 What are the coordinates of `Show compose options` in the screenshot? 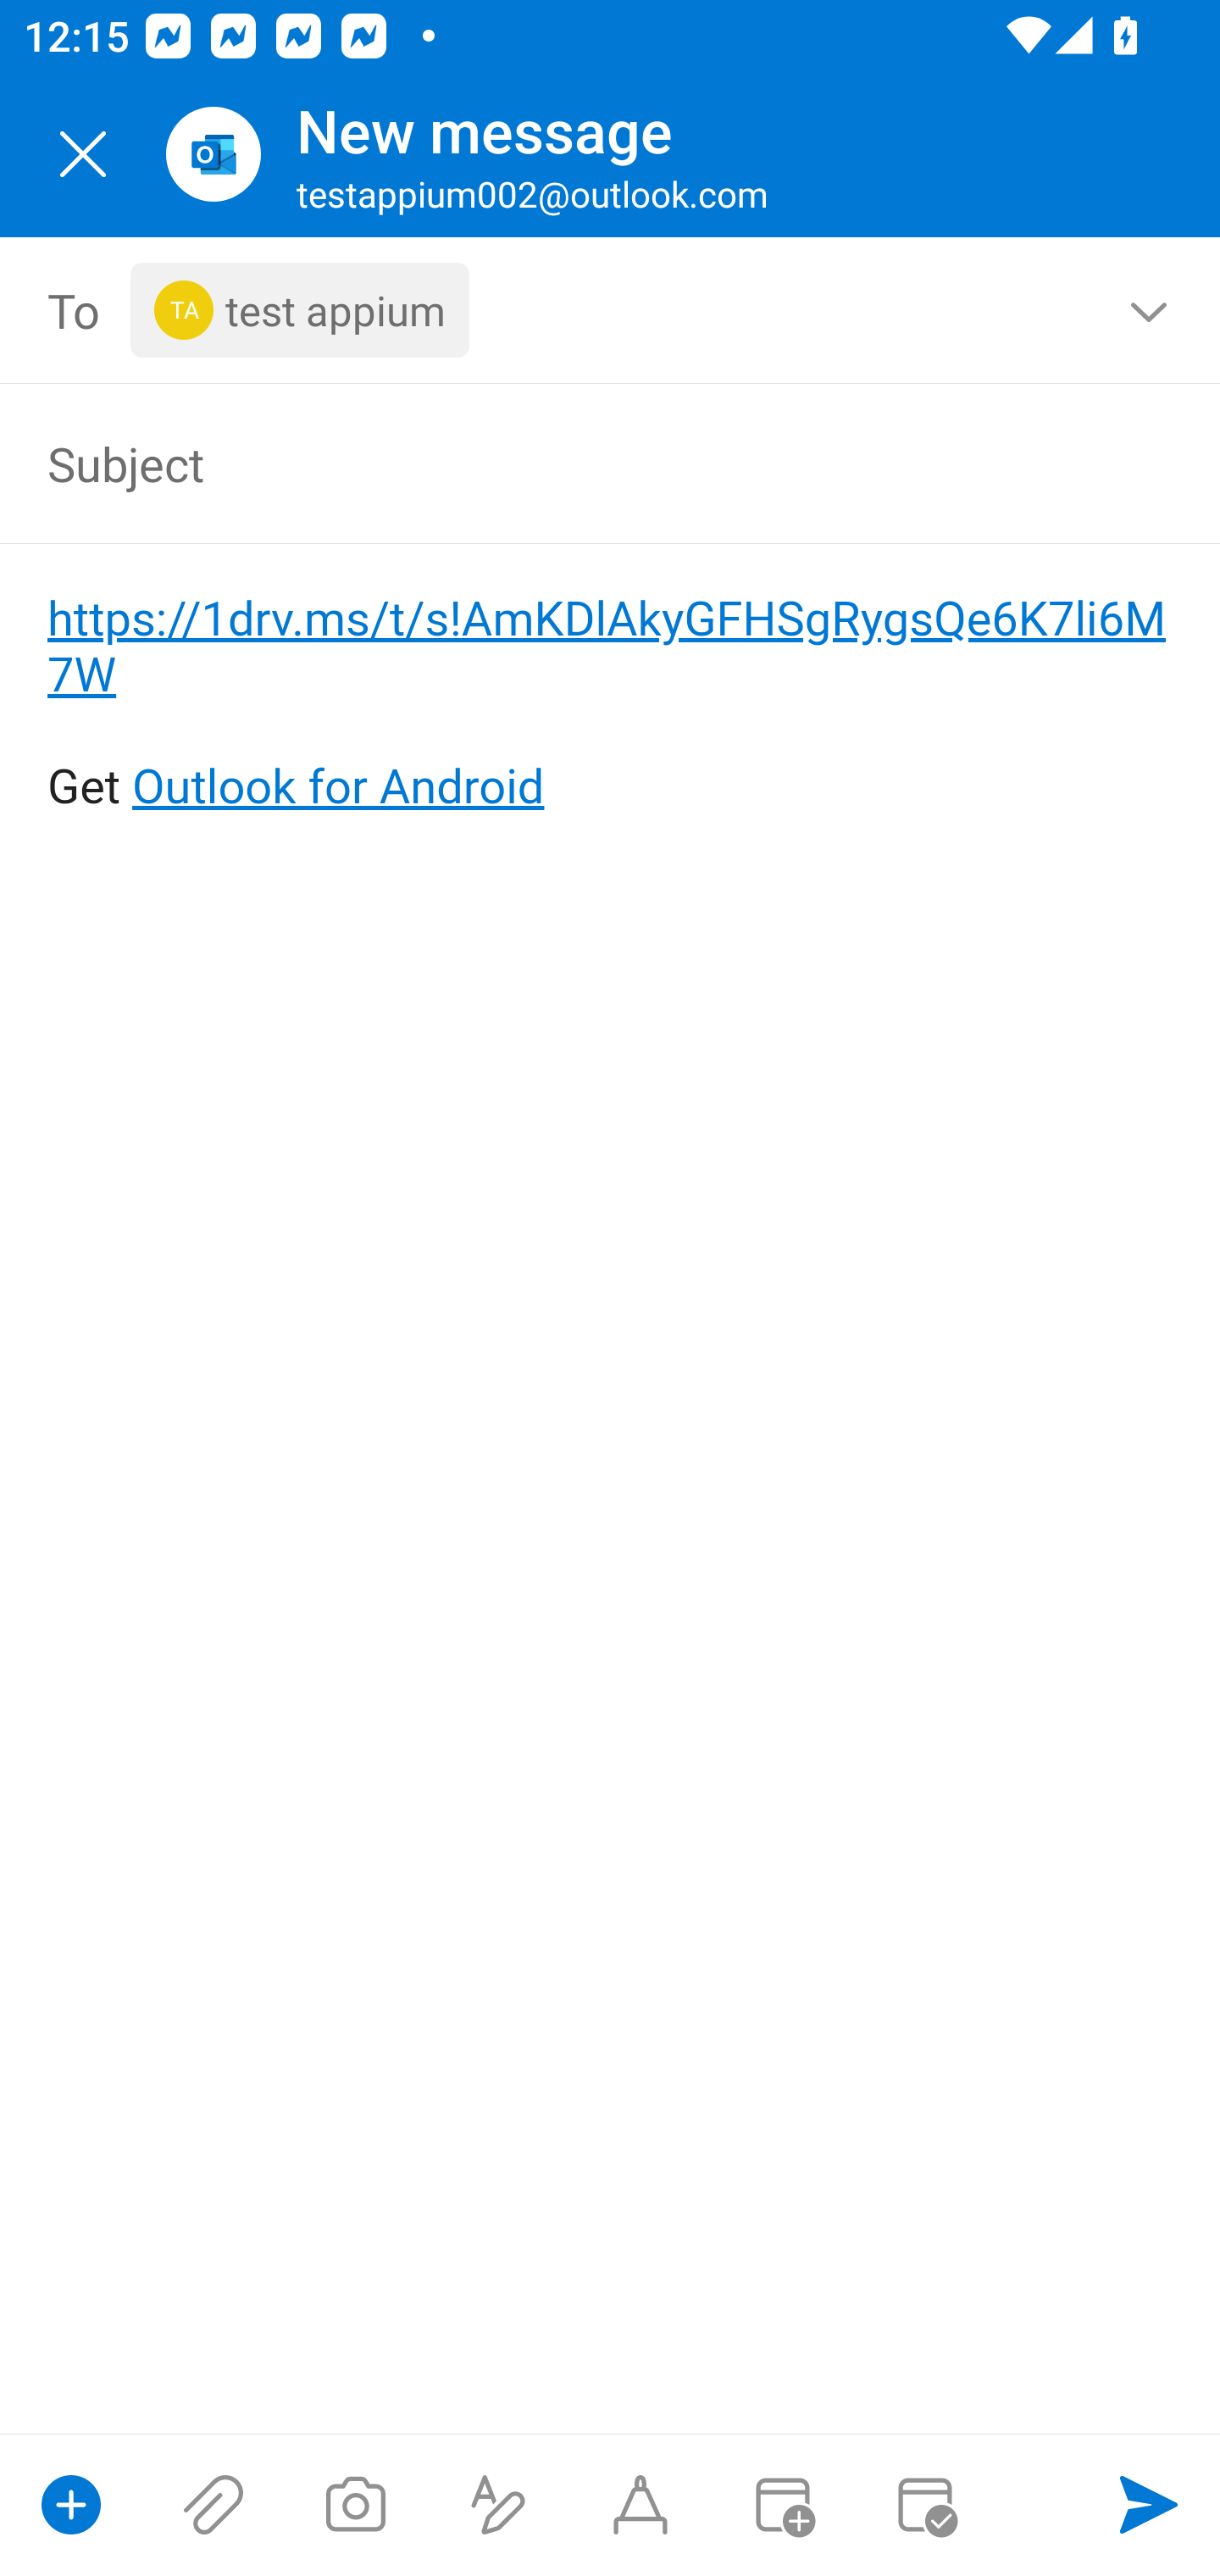 It's located at (71, 2505).